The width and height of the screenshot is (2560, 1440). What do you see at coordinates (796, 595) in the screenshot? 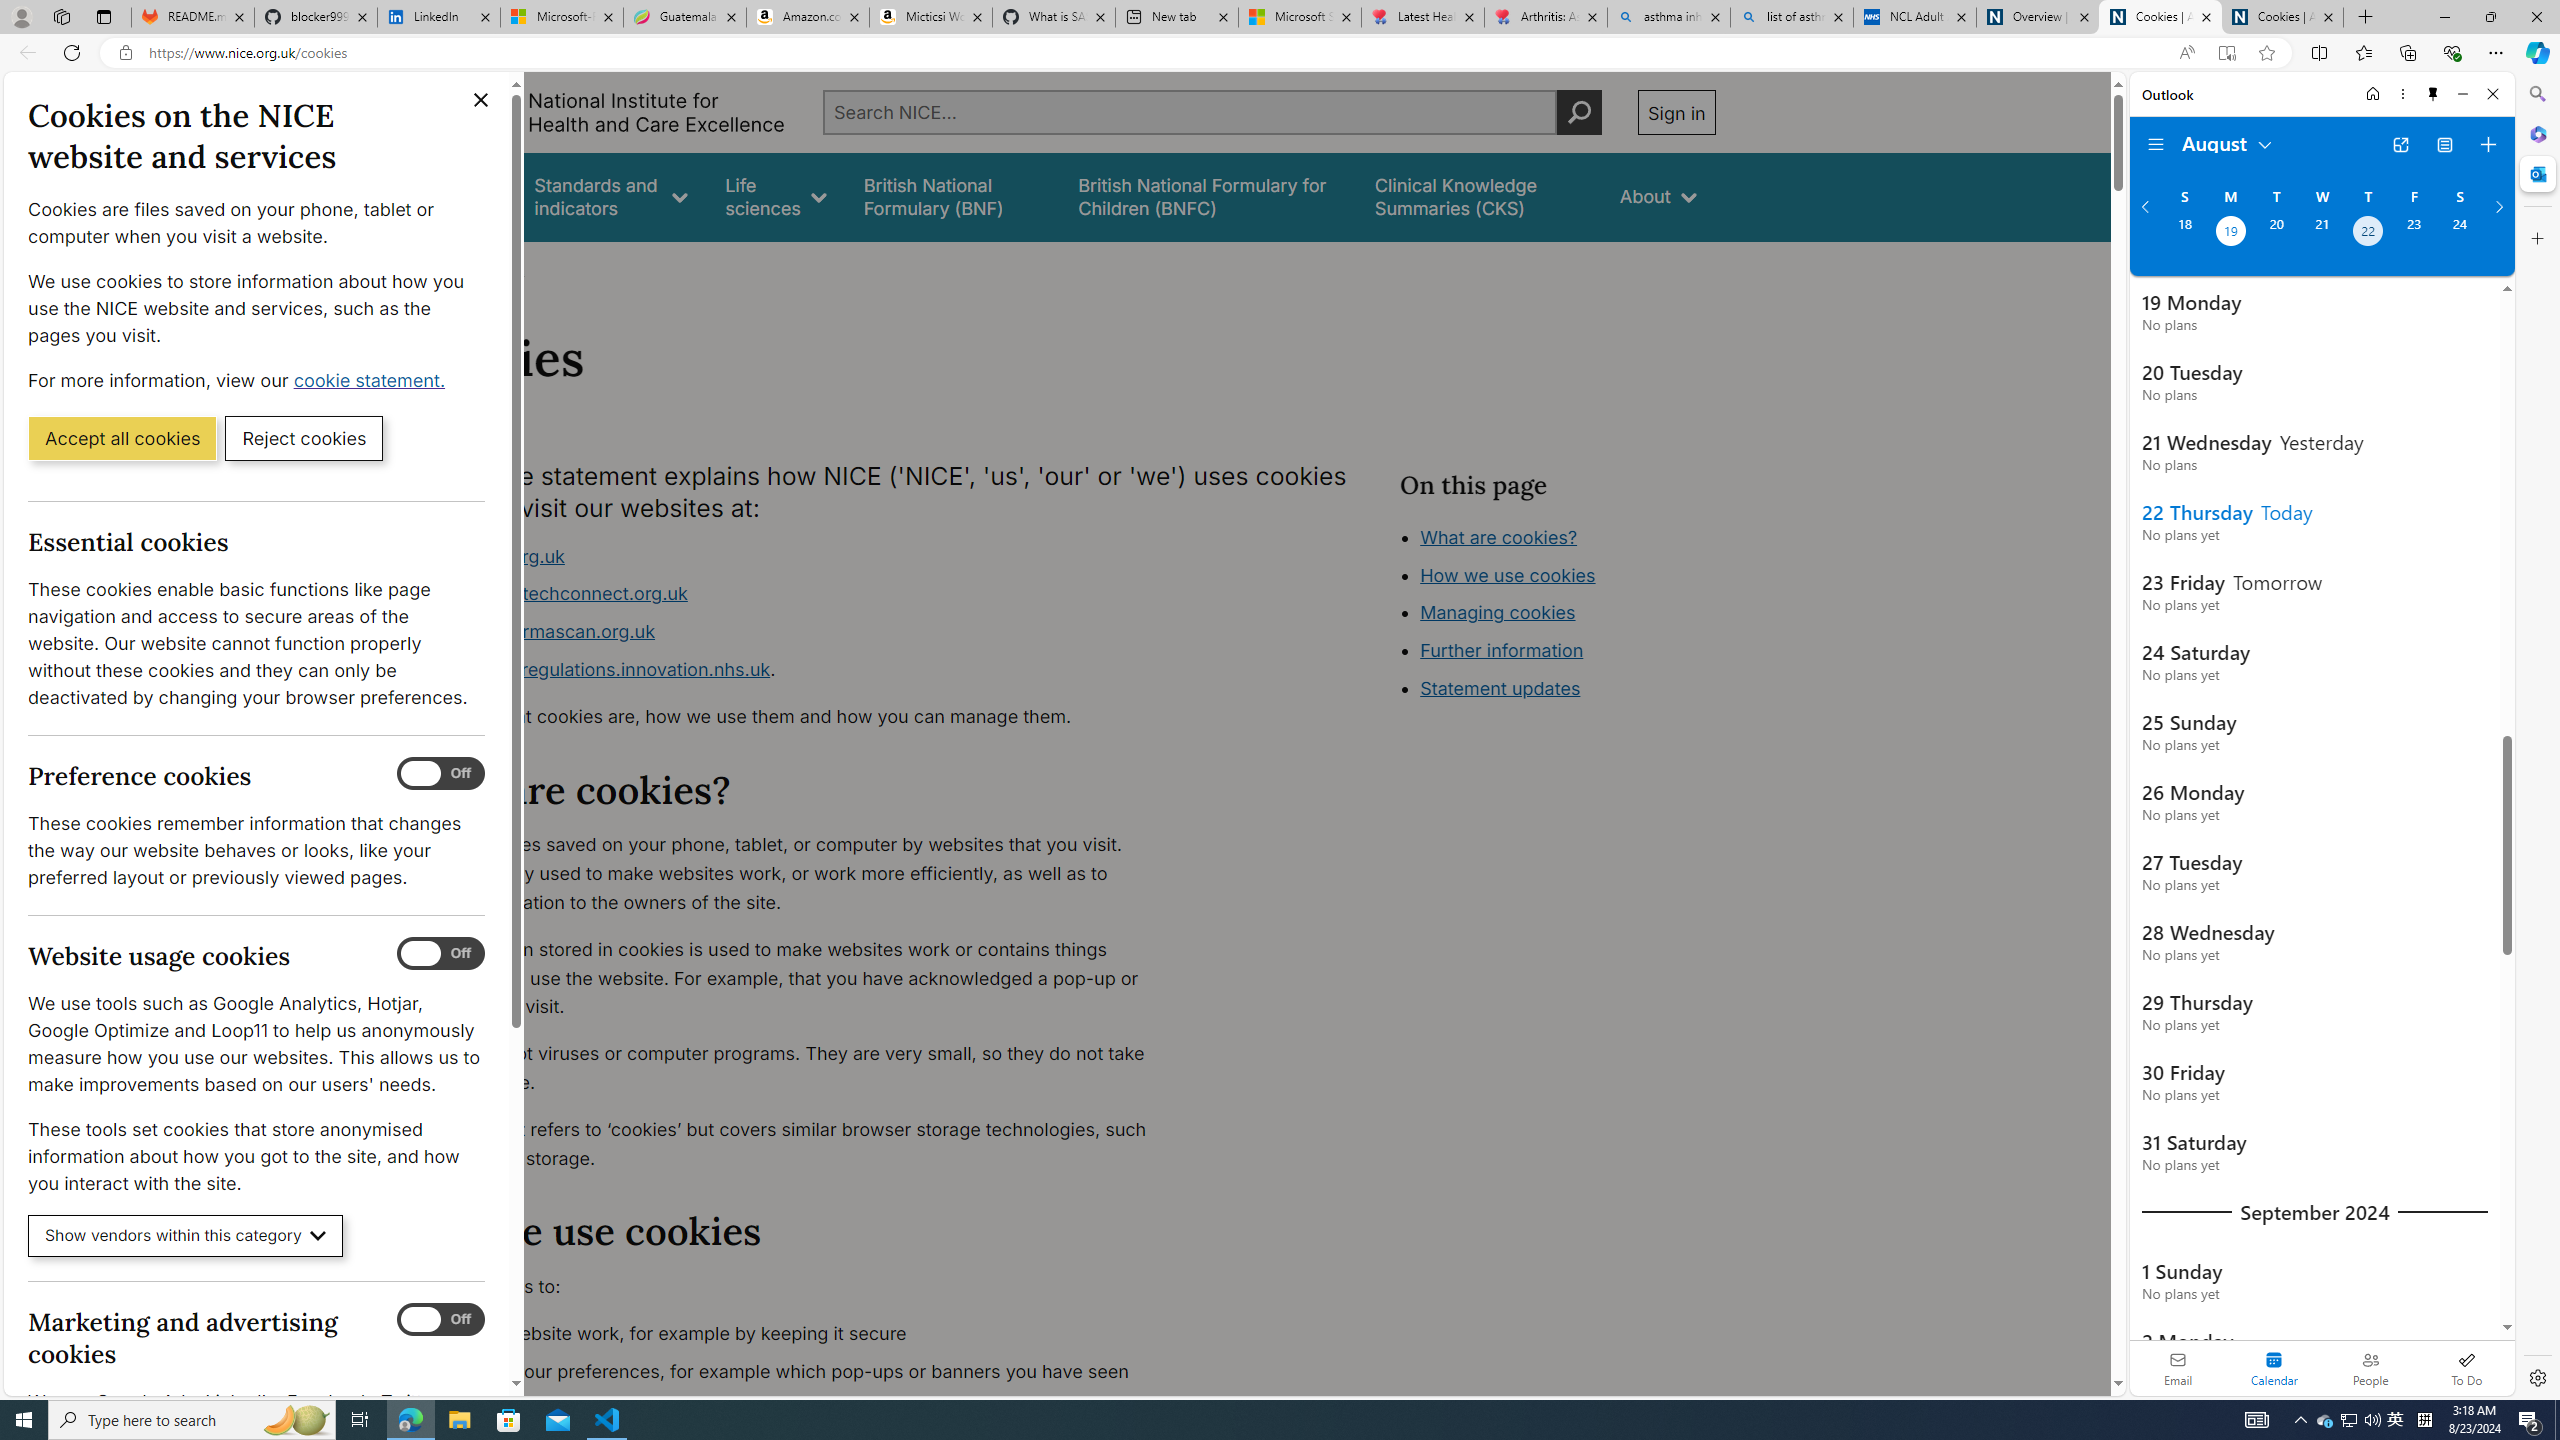
I see `www.healthtechconnect.org.uk` at bounding box center [796, 595].